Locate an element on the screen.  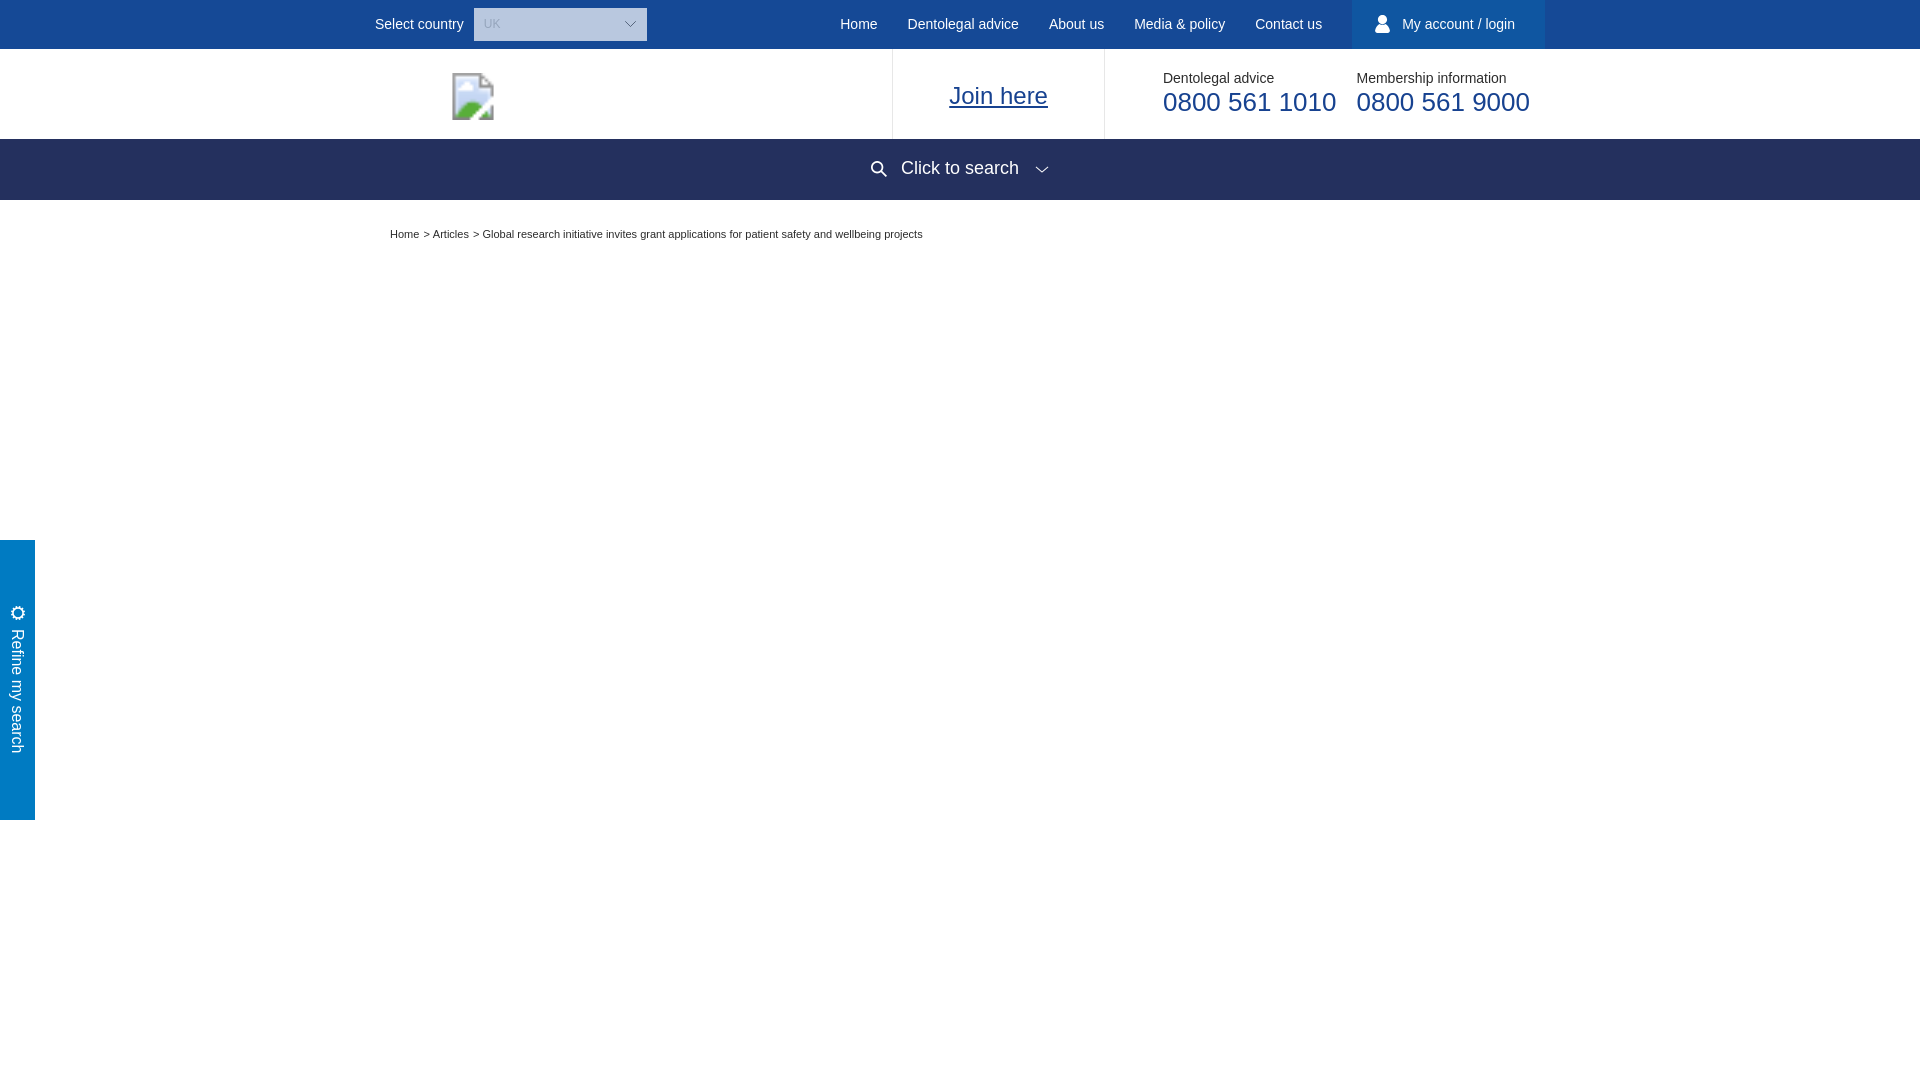
0800 561 9000 is located at coordinates (1442, 102).